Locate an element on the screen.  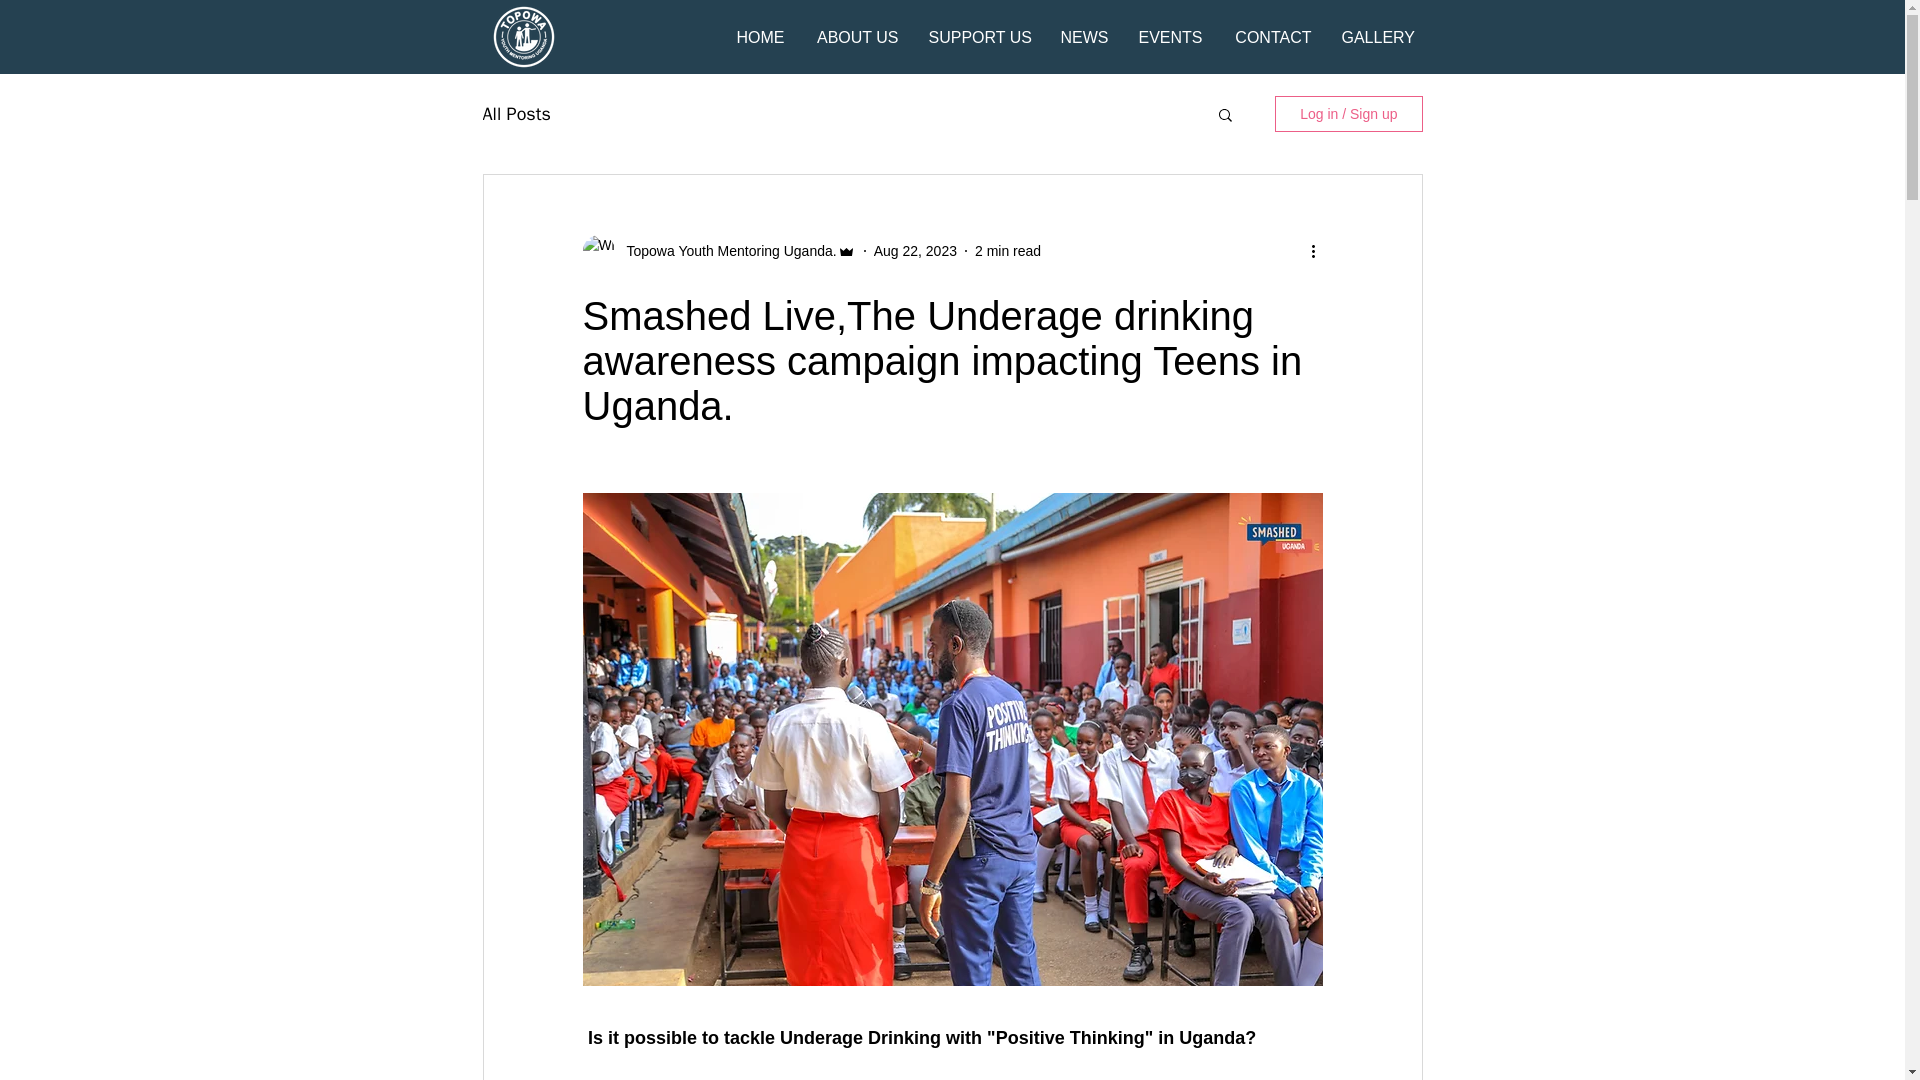
CONTACT is located at coordinates (1270, 36).